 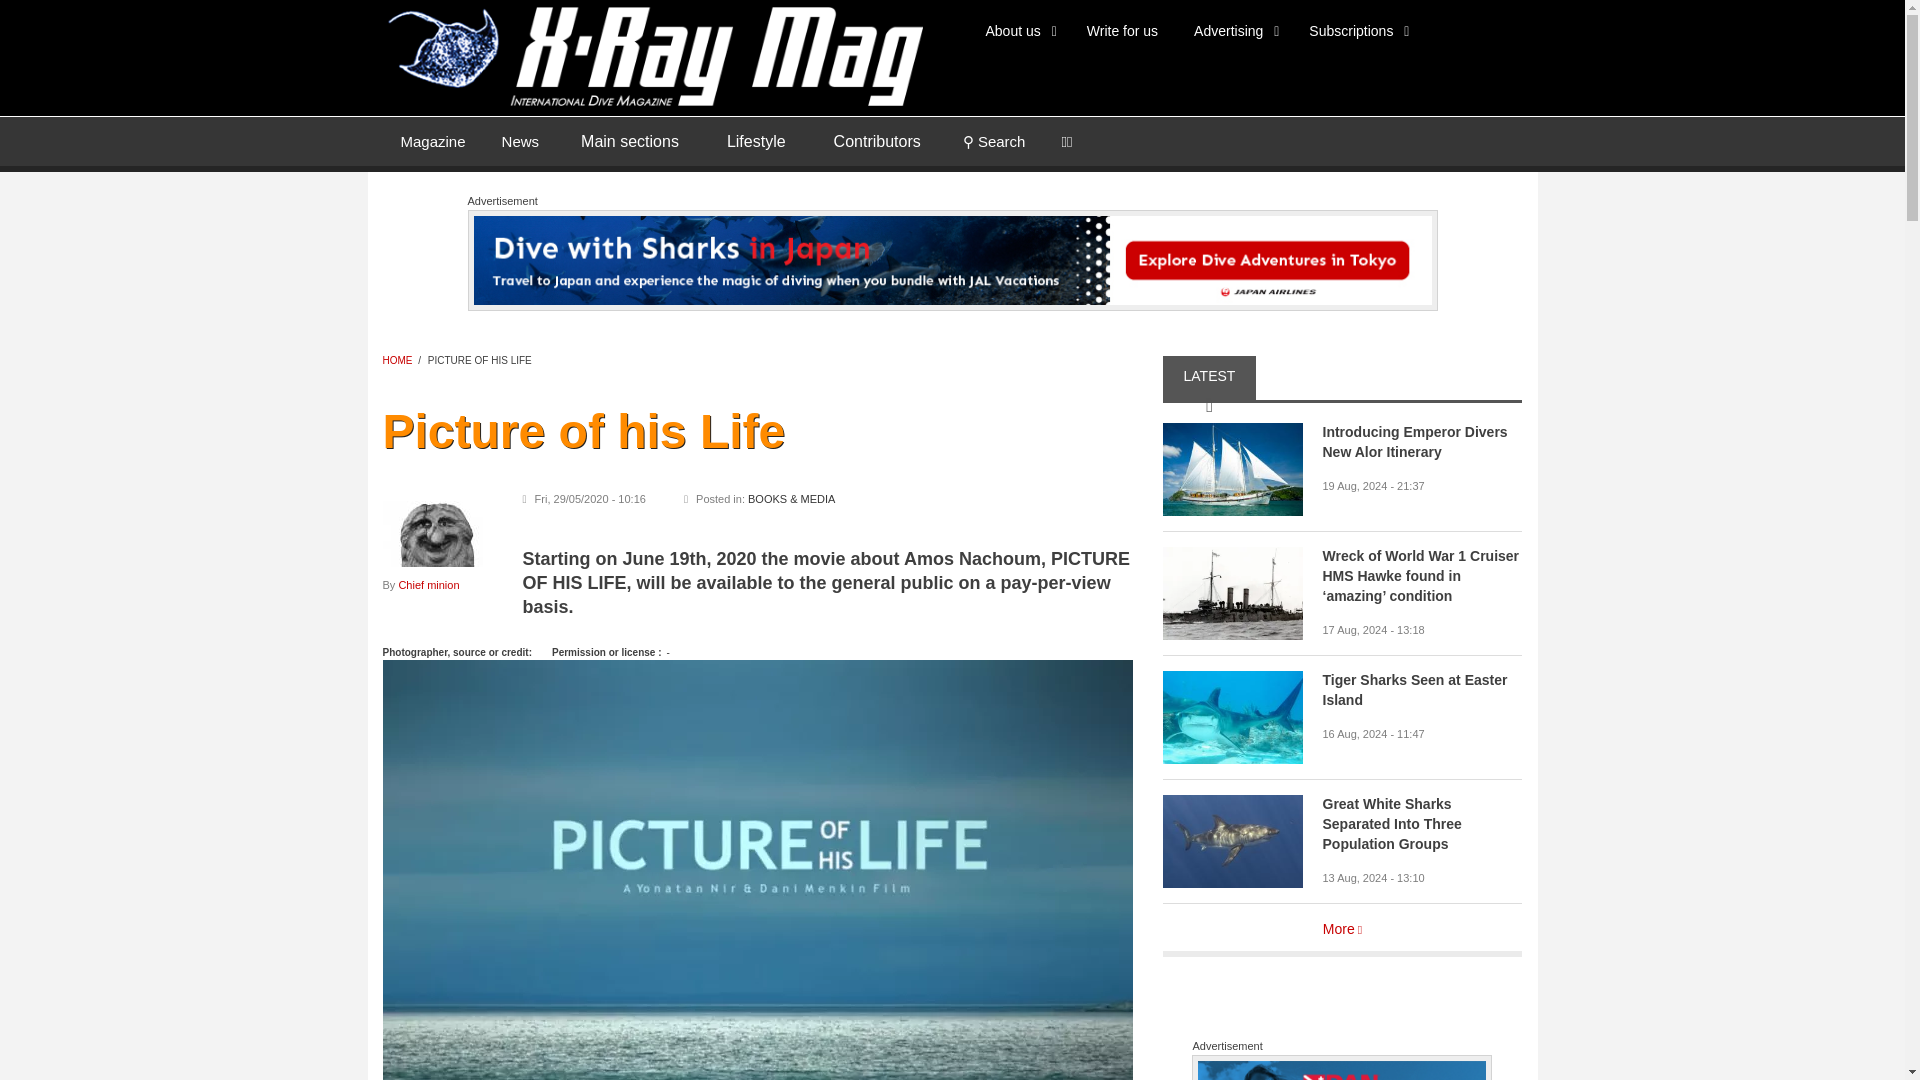 What do you see at coordinates (1232, 30) in the screenshot?
I see `Advertising` at bounding box center [1232, 30].